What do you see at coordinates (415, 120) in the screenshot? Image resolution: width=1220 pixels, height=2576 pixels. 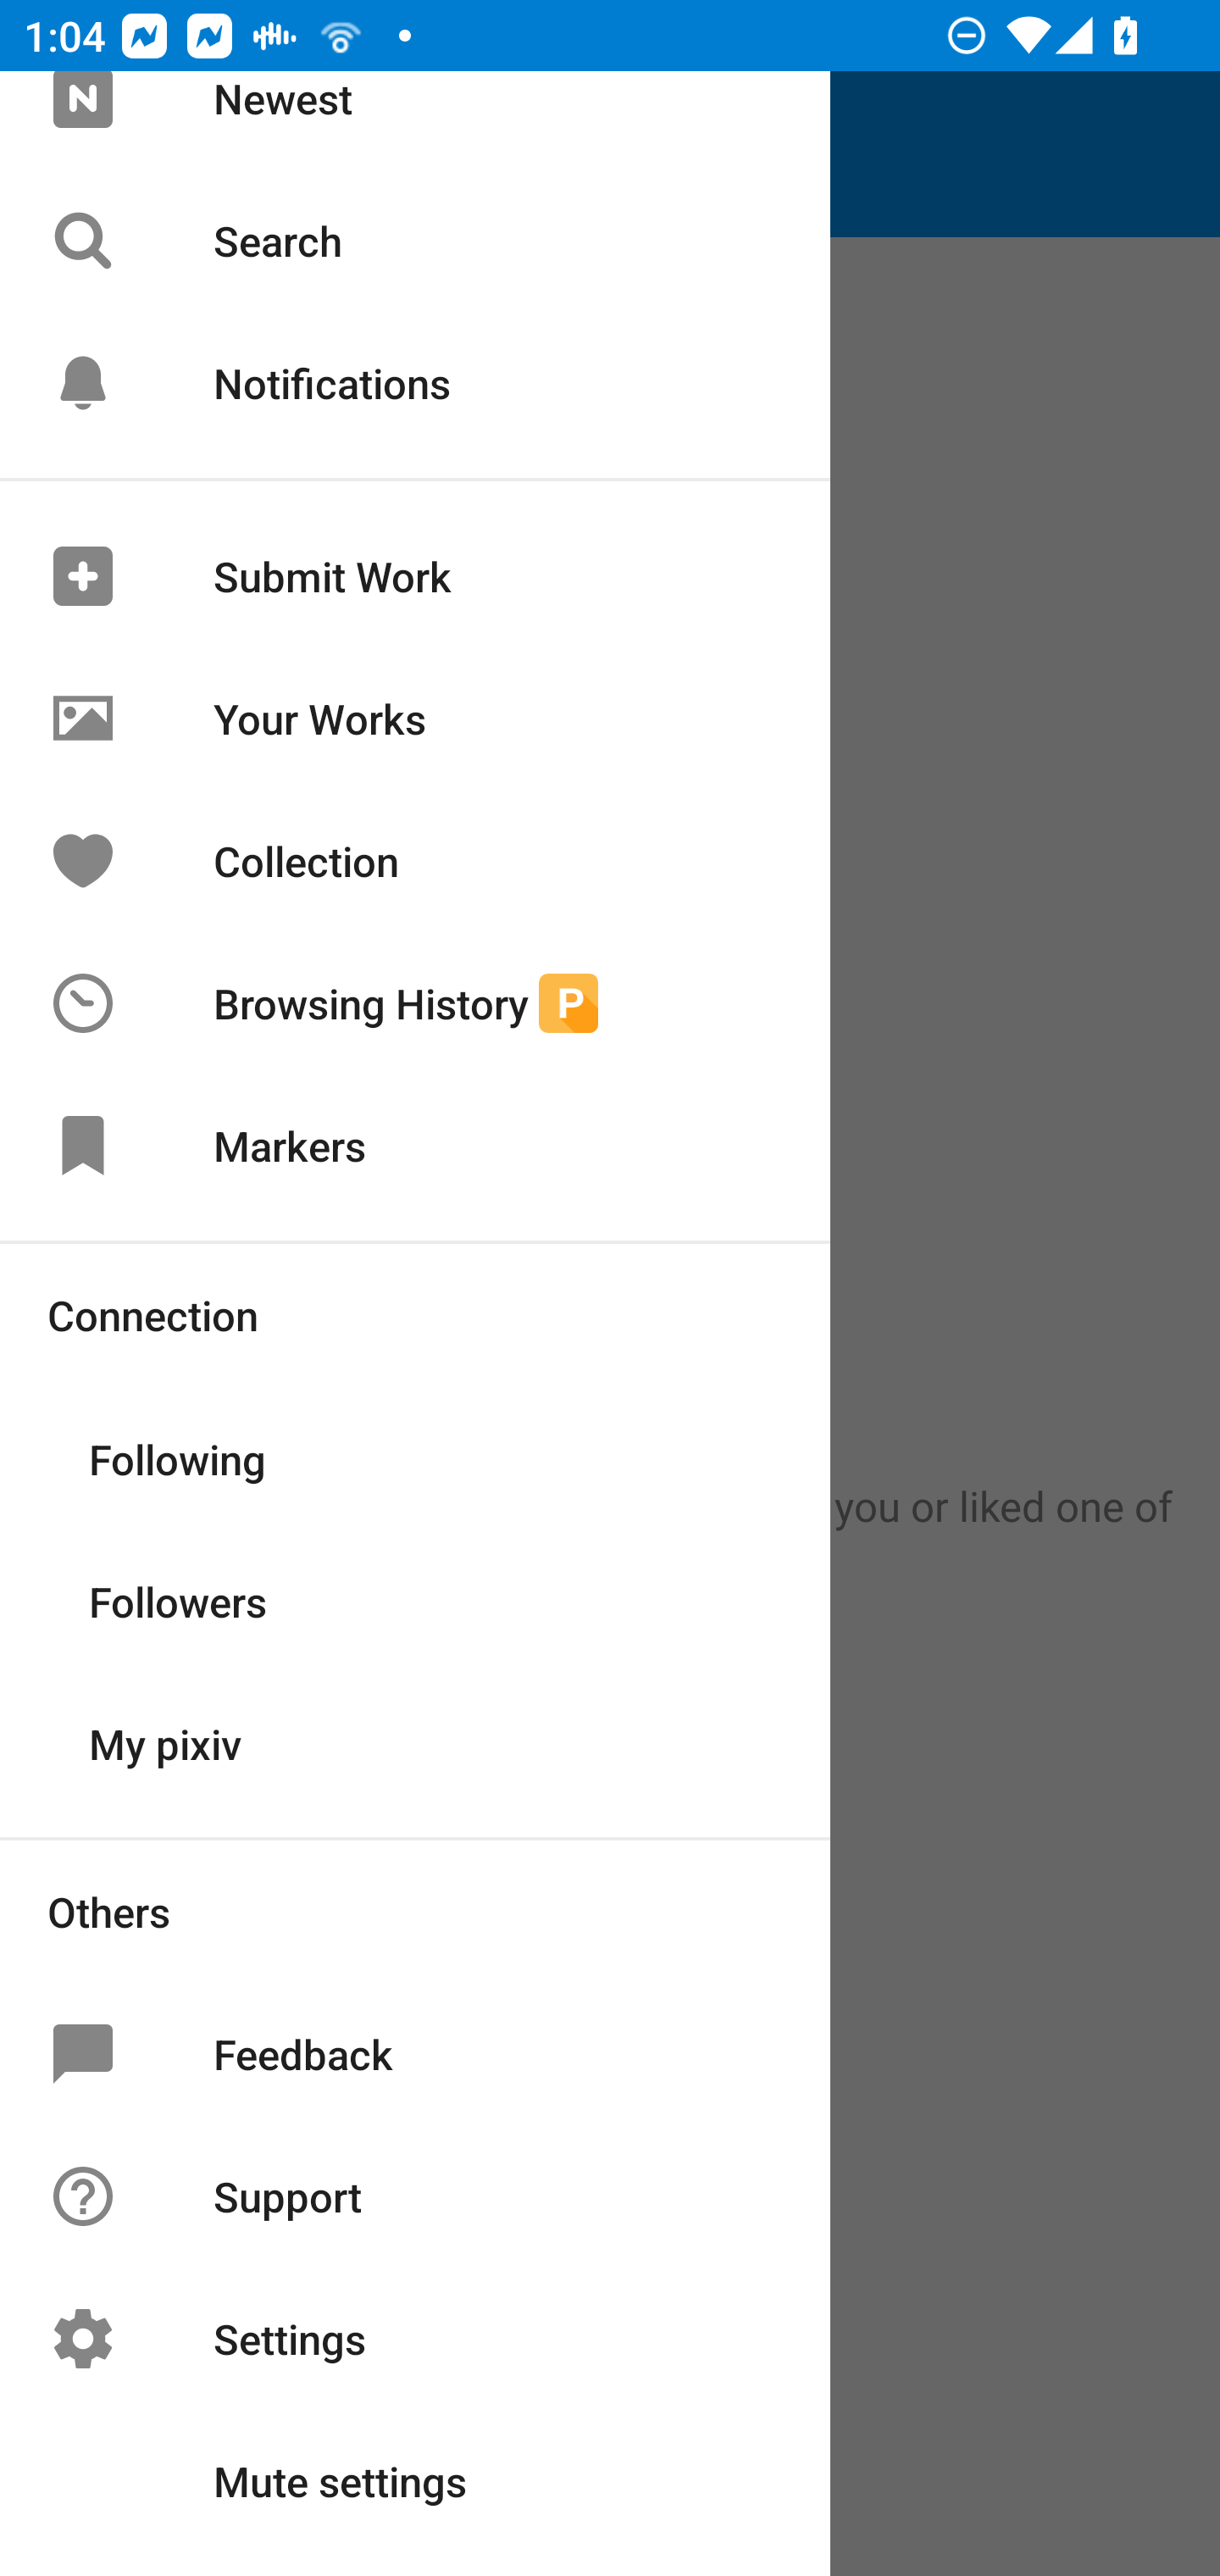 I see `Newest` at bounding box center [415, 120].